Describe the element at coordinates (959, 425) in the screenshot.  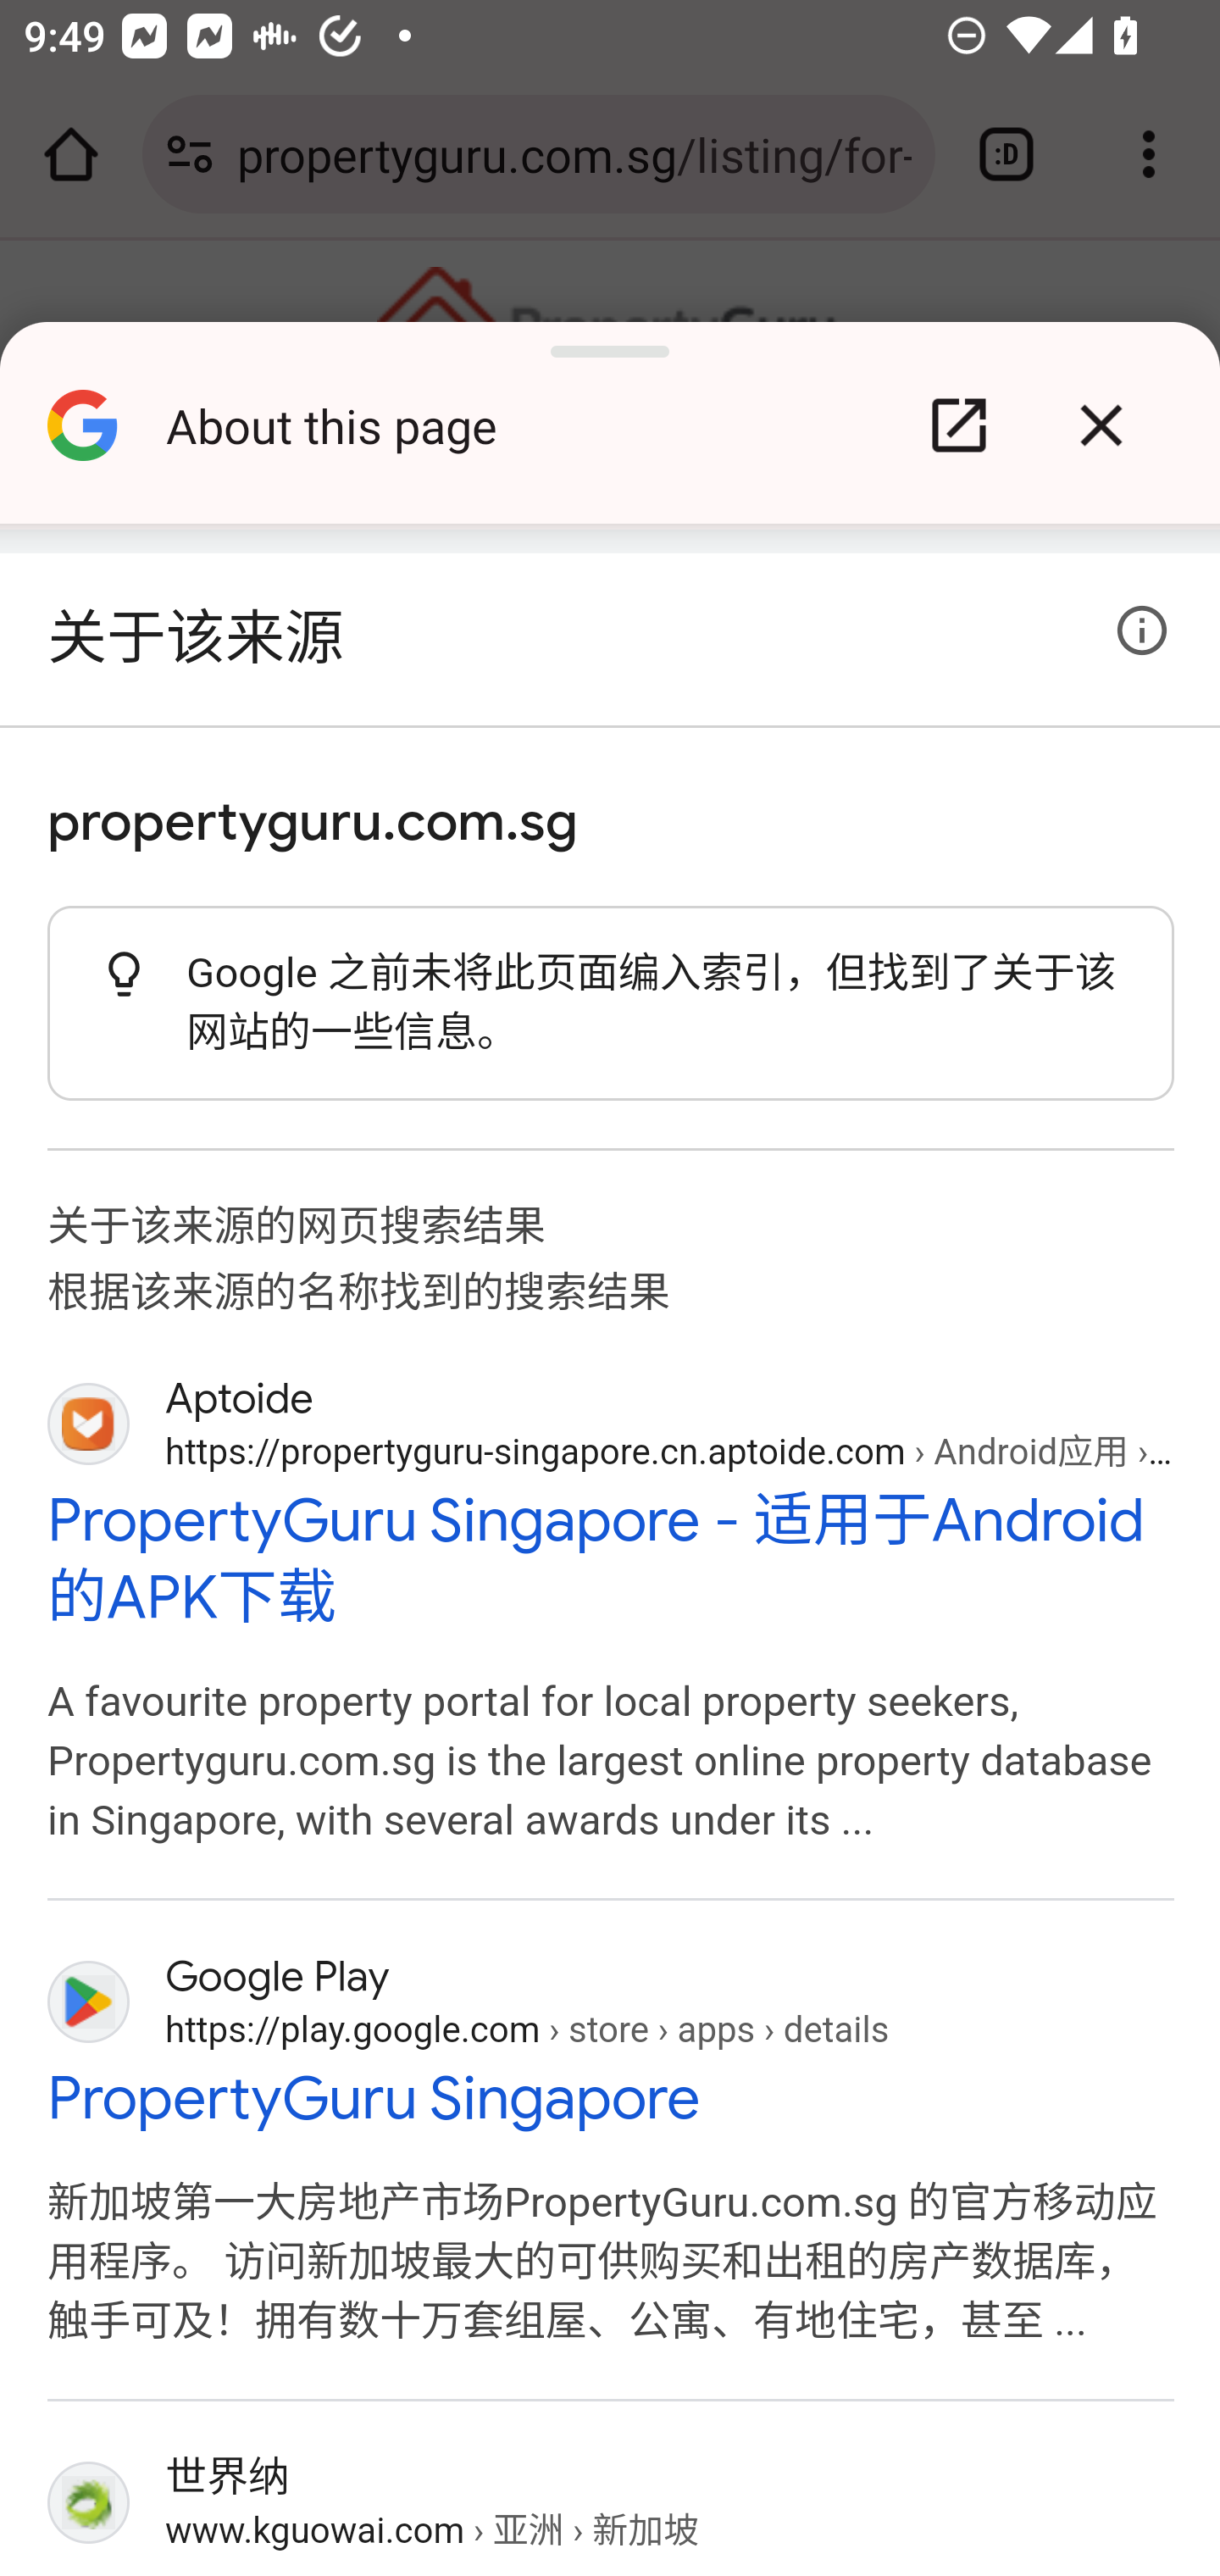
I see `Open in new tab` at that location.